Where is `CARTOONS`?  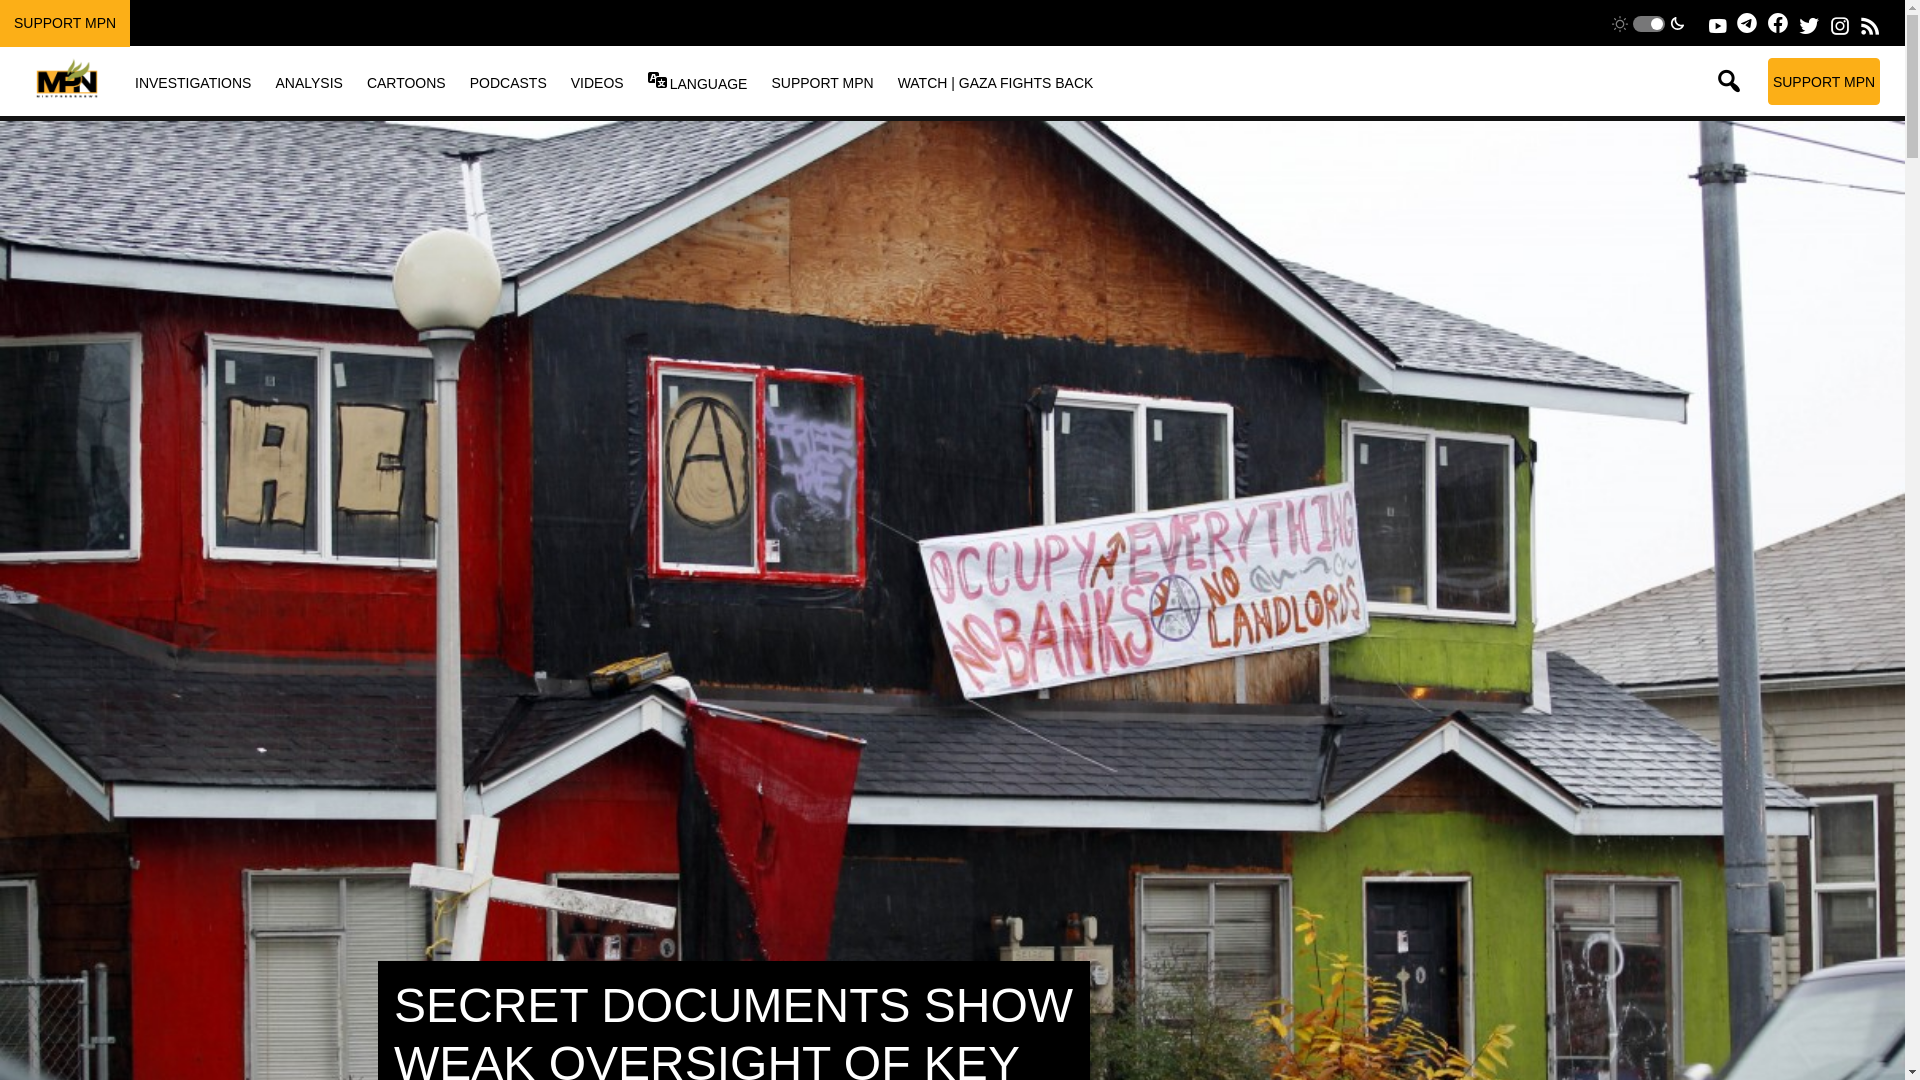 CARTOONS is located at coordinates (406, 82).